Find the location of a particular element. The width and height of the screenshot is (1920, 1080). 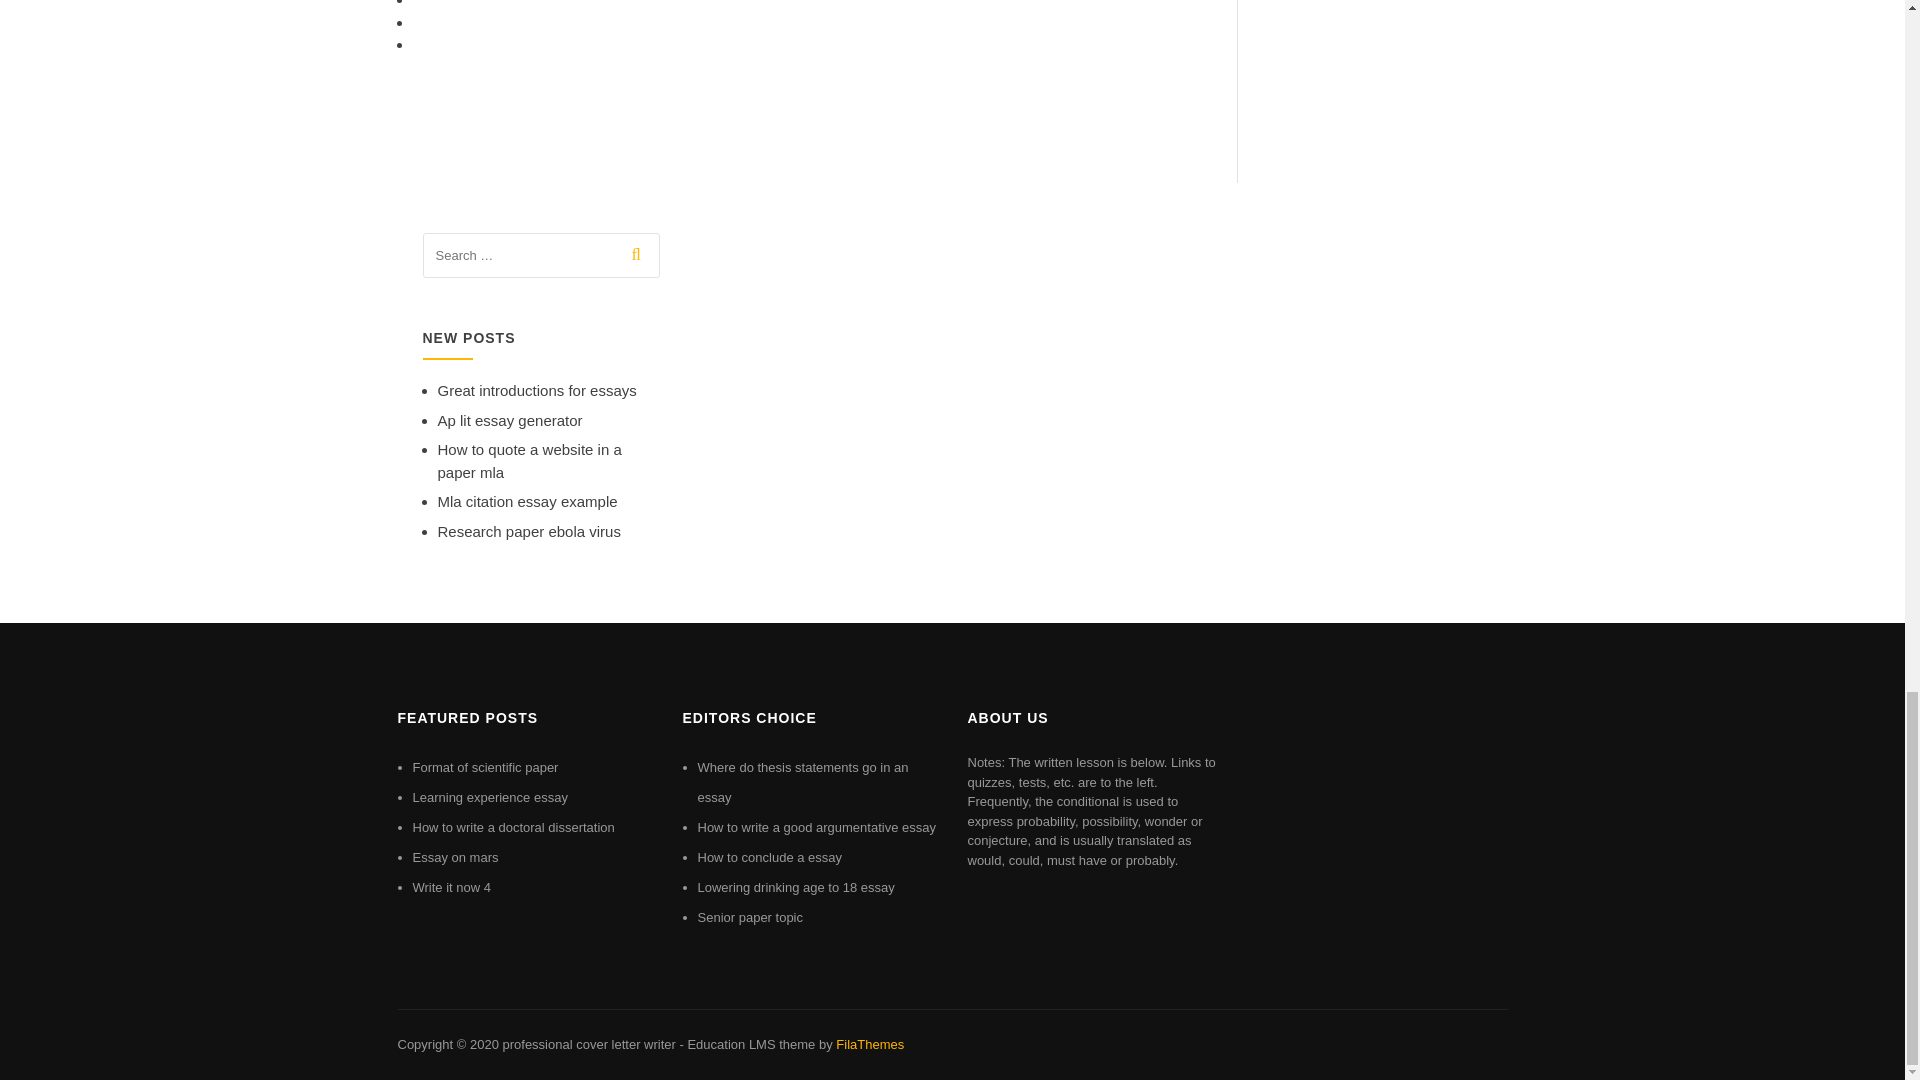

Learning experience essay is located at coordinates (489, 796).